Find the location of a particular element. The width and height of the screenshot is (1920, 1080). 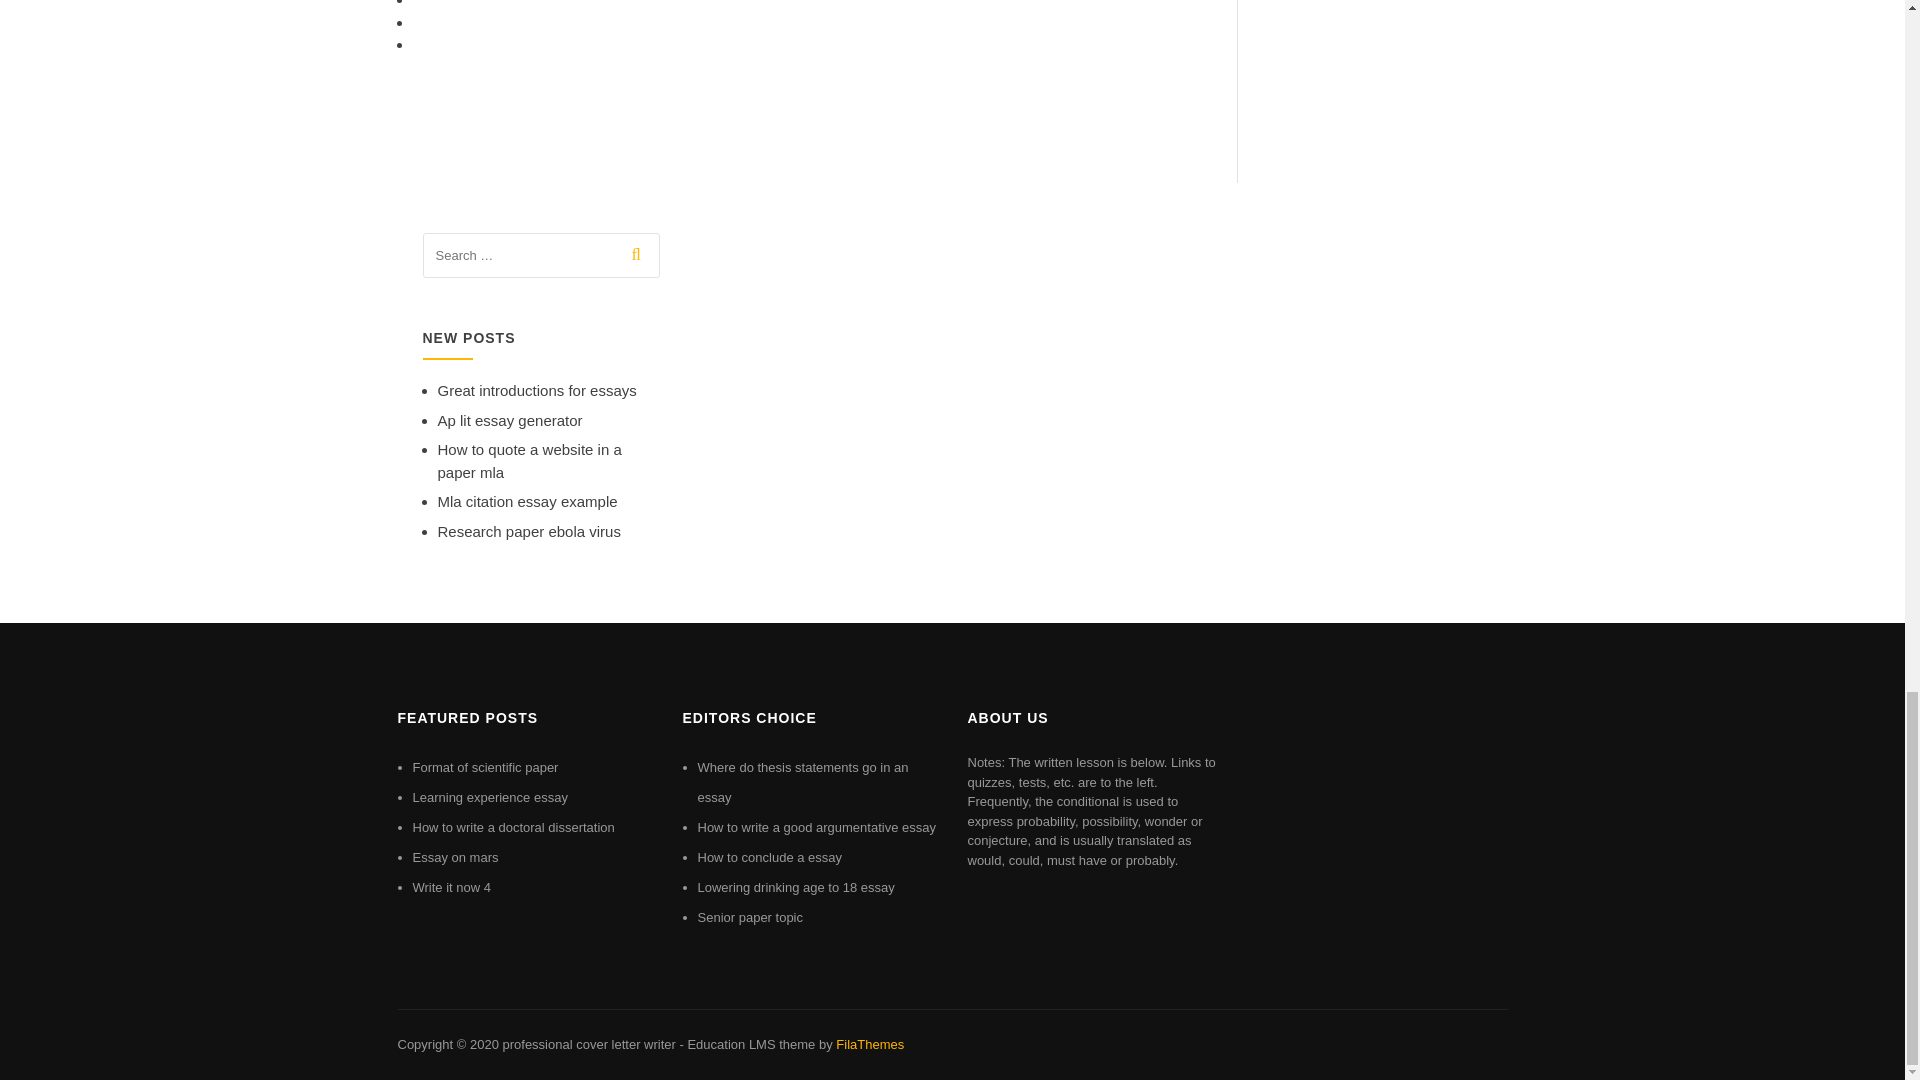

Learning experience essay is located at coordinates (489, 796).